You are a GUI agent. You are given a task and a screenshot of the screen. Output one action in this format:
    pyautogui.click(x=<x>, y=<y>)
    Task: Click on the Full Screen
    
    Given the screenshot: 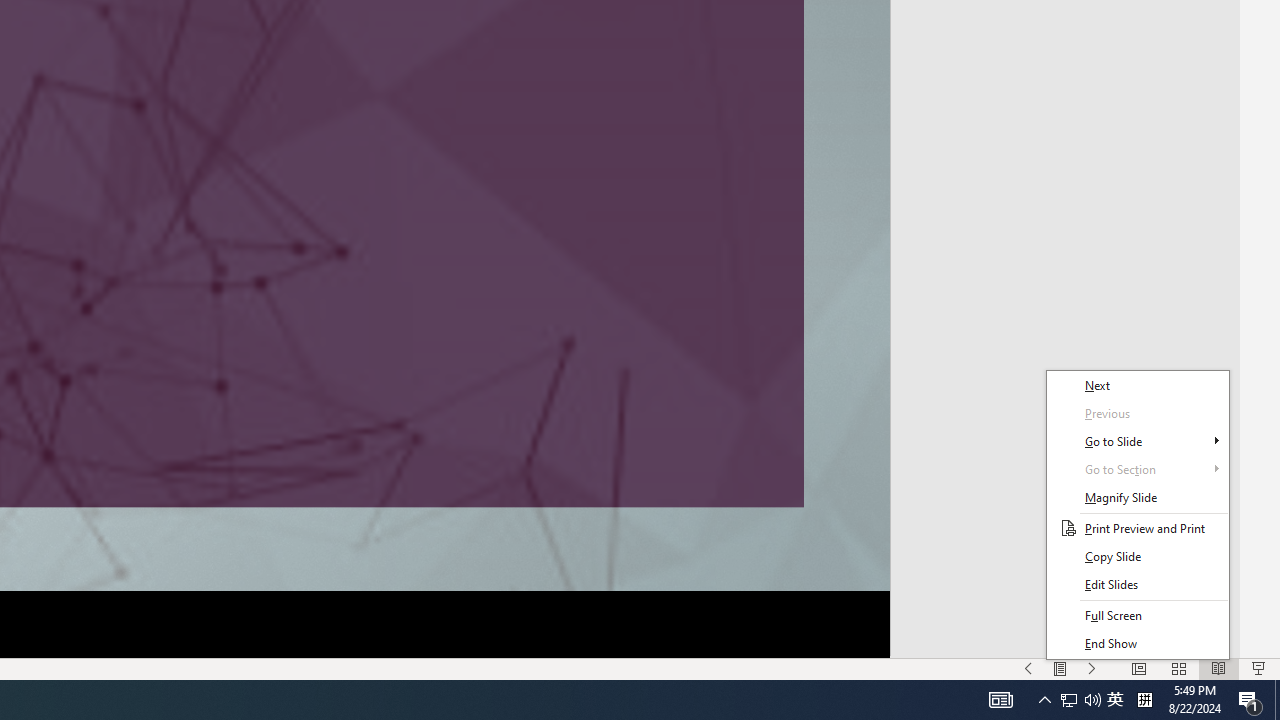 What is the action you would take?
    pyautogui.click(x=1138, y=616)
    